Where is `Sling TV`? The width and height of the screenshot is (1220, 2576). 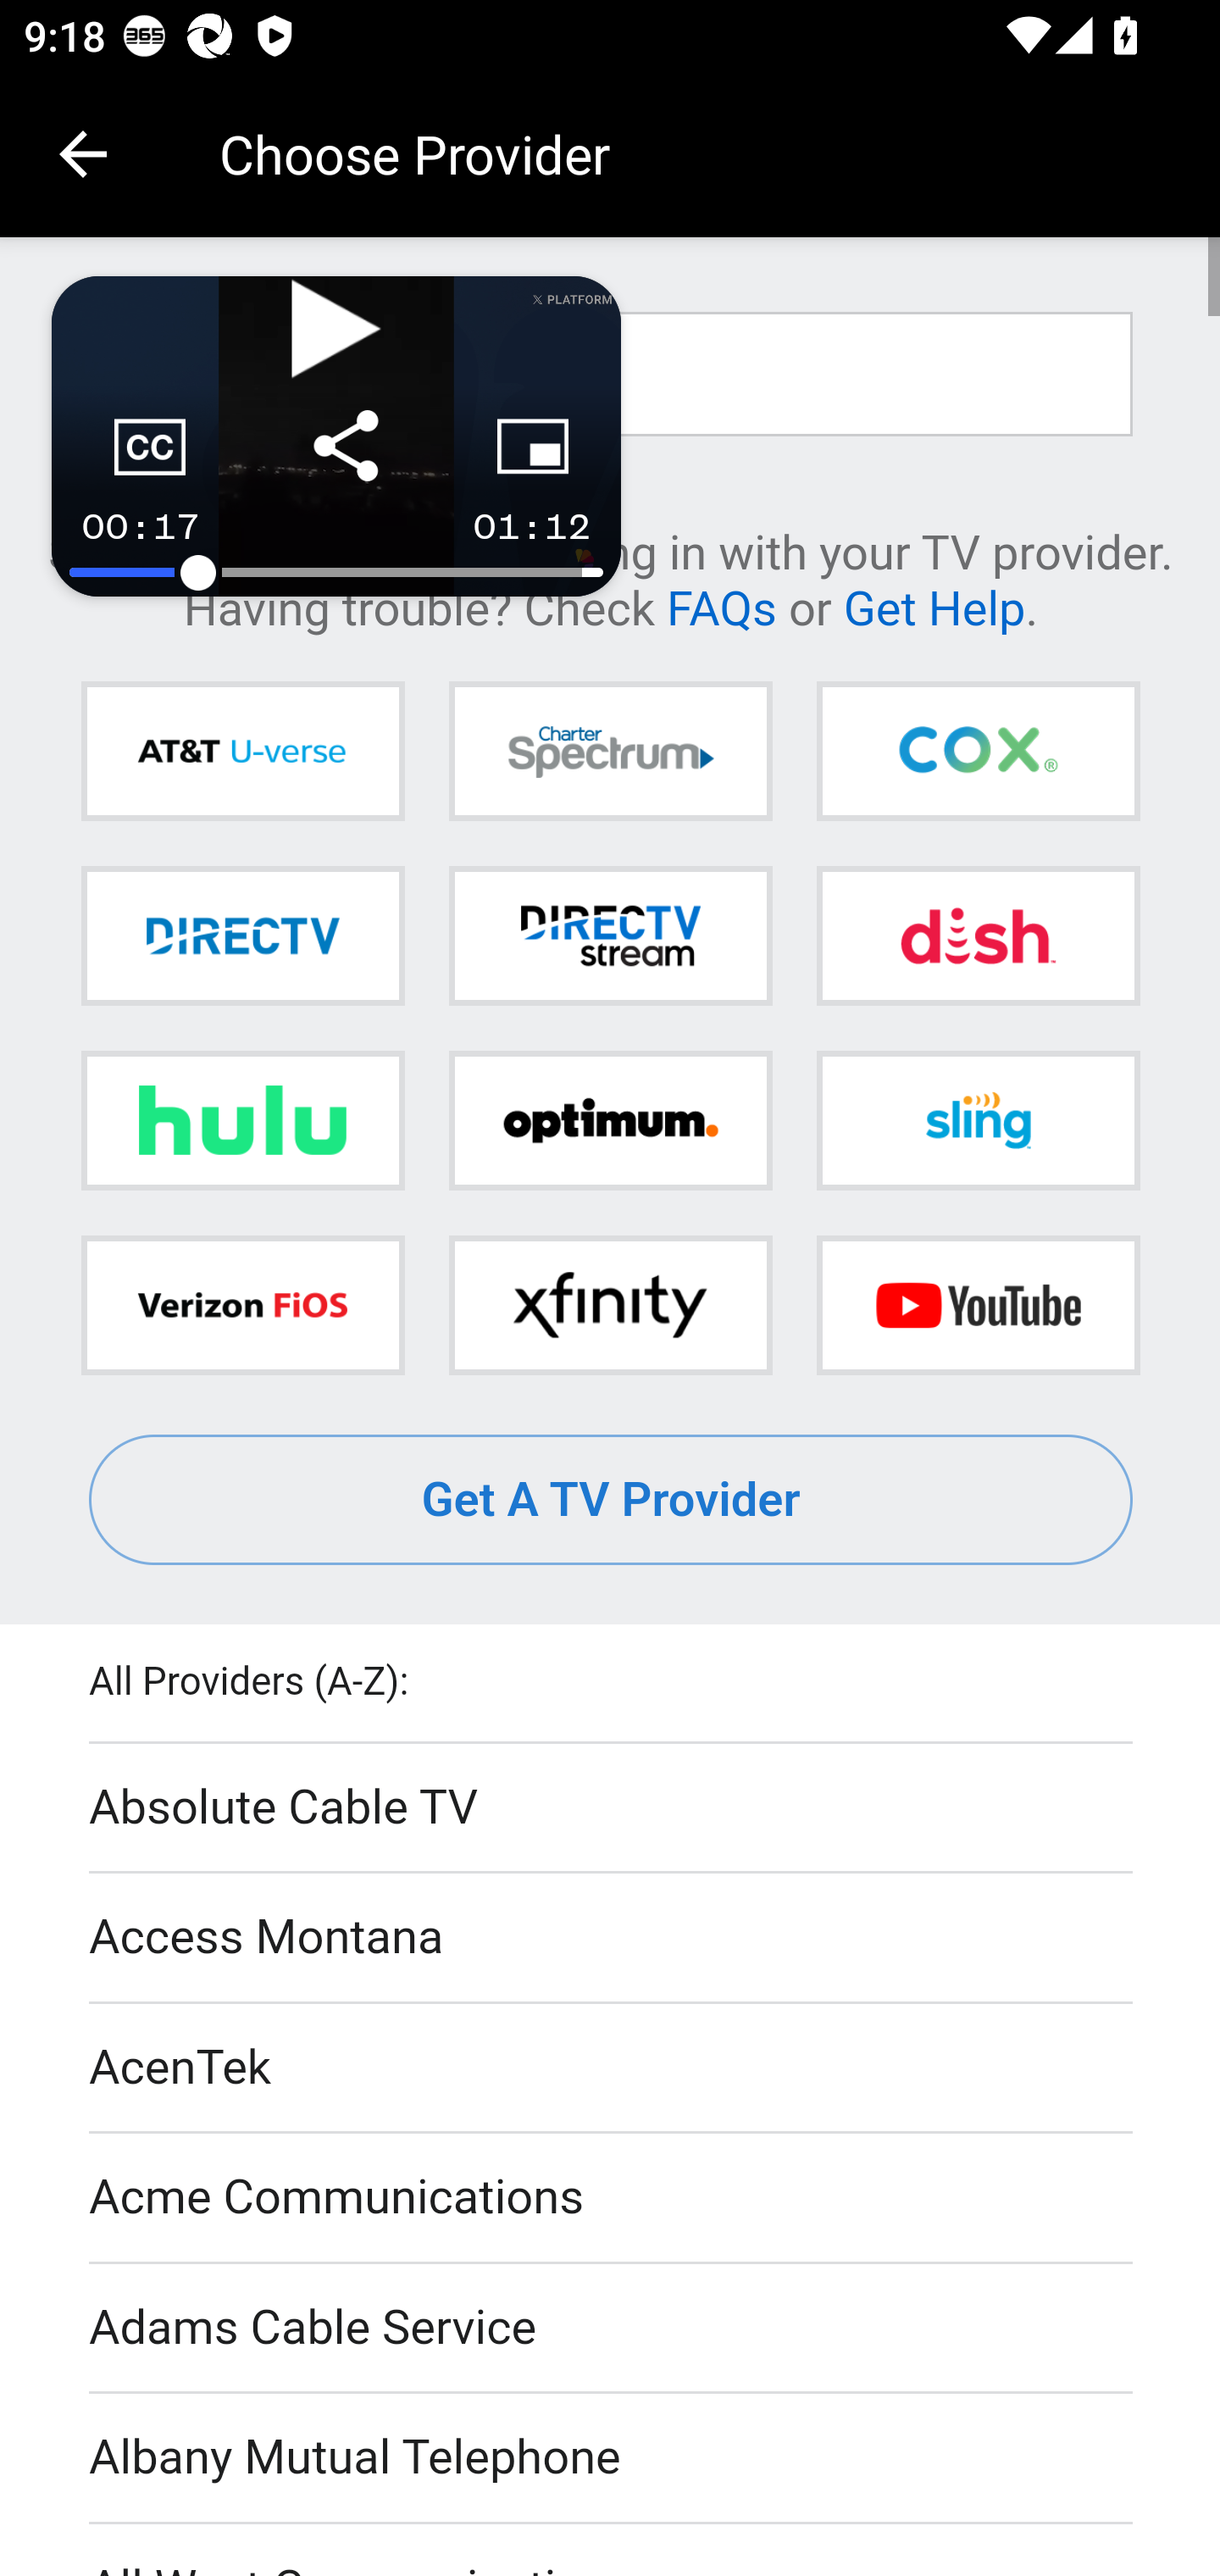 Sling TV is located at coordinates (978, 1120).